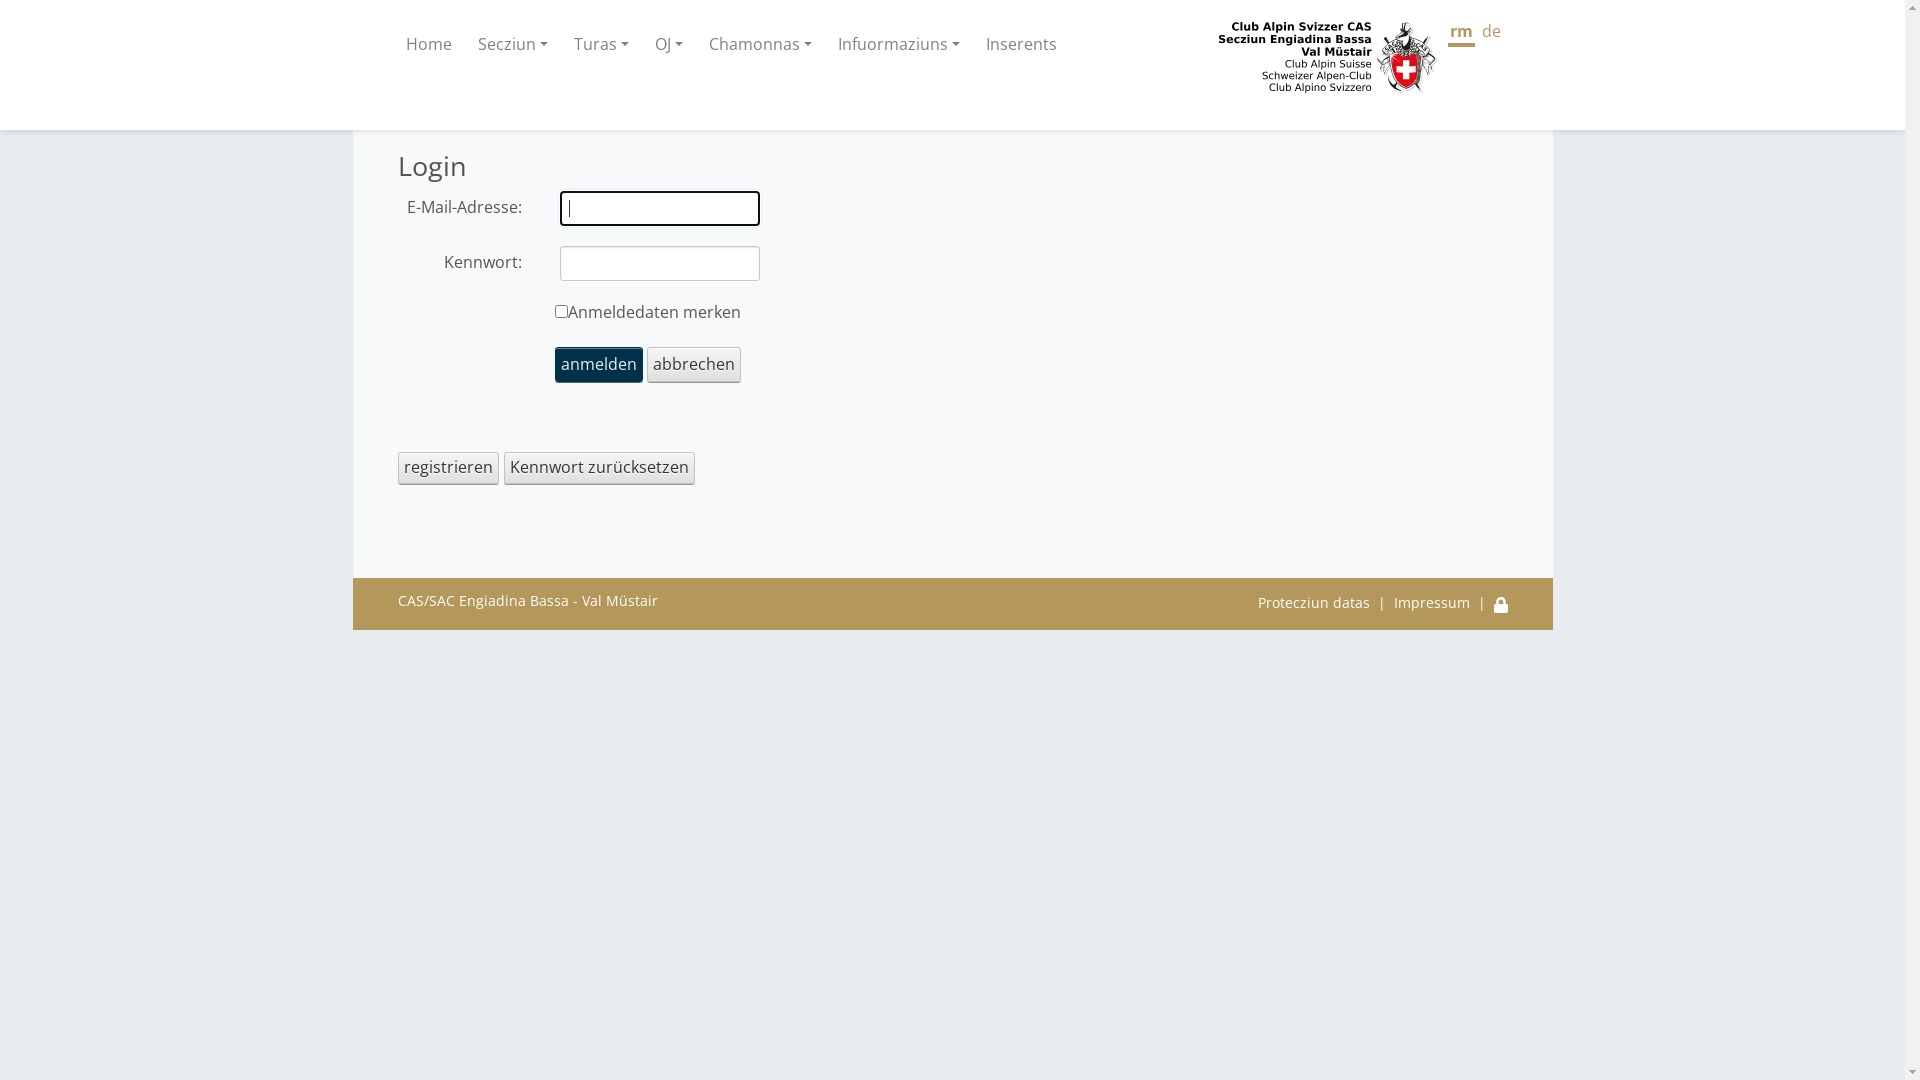  Describe the element at coordinates (693, 364) in the screenshot. I see `abbrechen` at that location.